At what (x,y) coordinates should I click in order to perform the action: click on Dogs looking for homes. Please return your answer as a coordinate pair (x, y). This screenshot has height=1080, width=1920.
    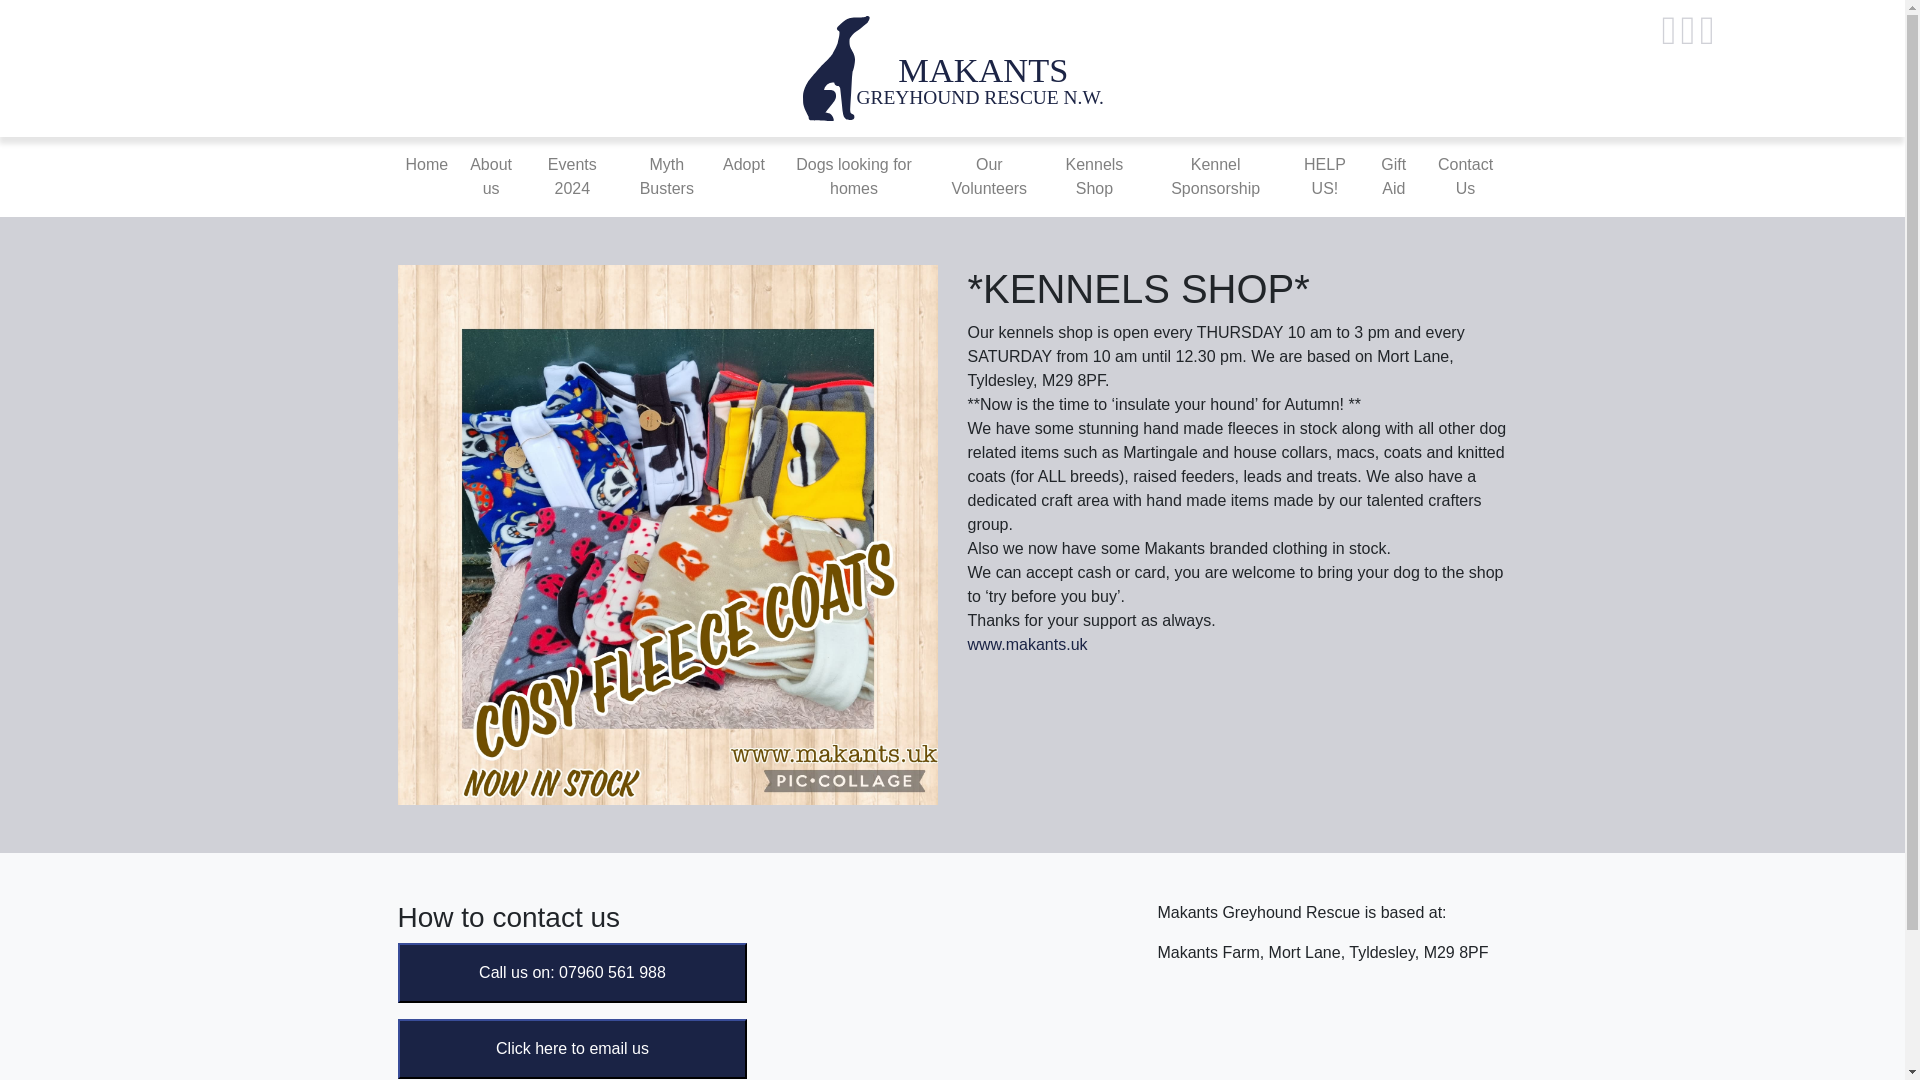
    Looking at the image, I should click on (854, 176).